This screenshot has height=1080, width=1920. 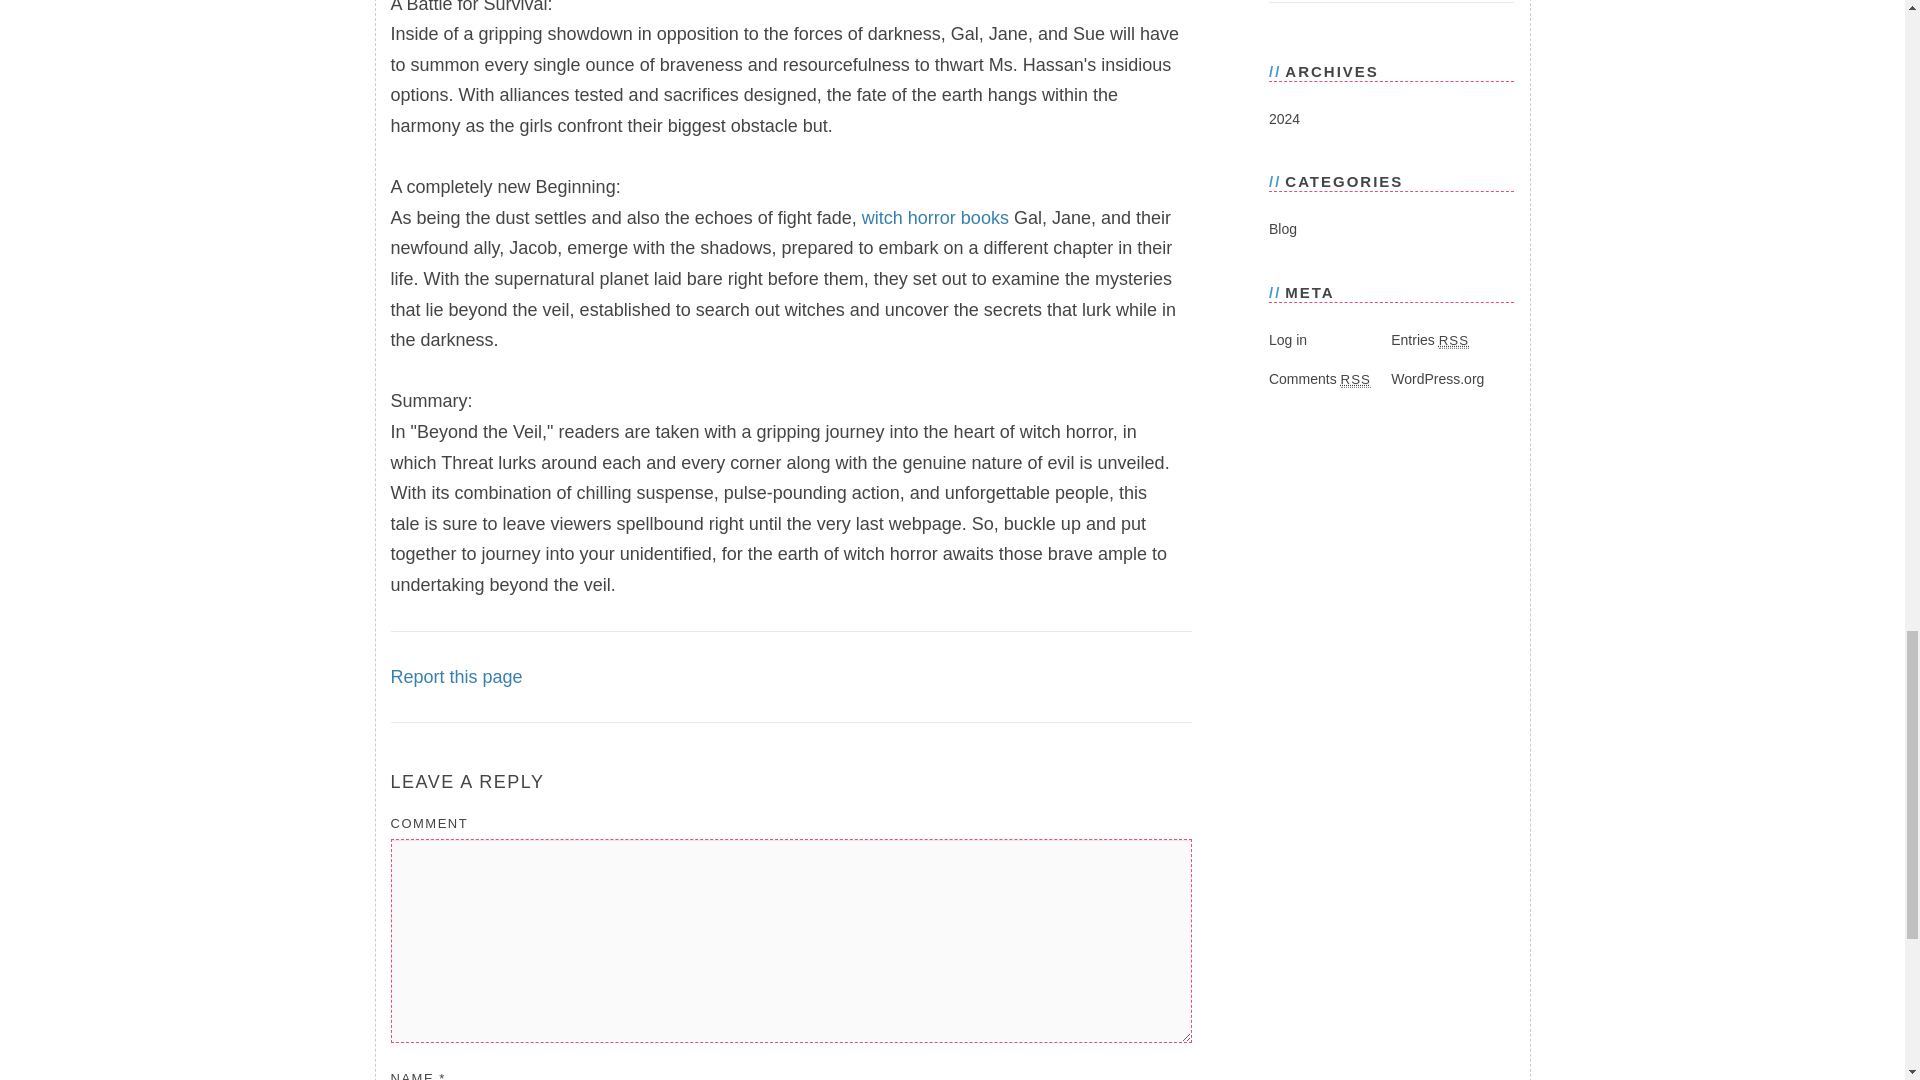 I want to click on Report this page, so click(x=456, y=676).